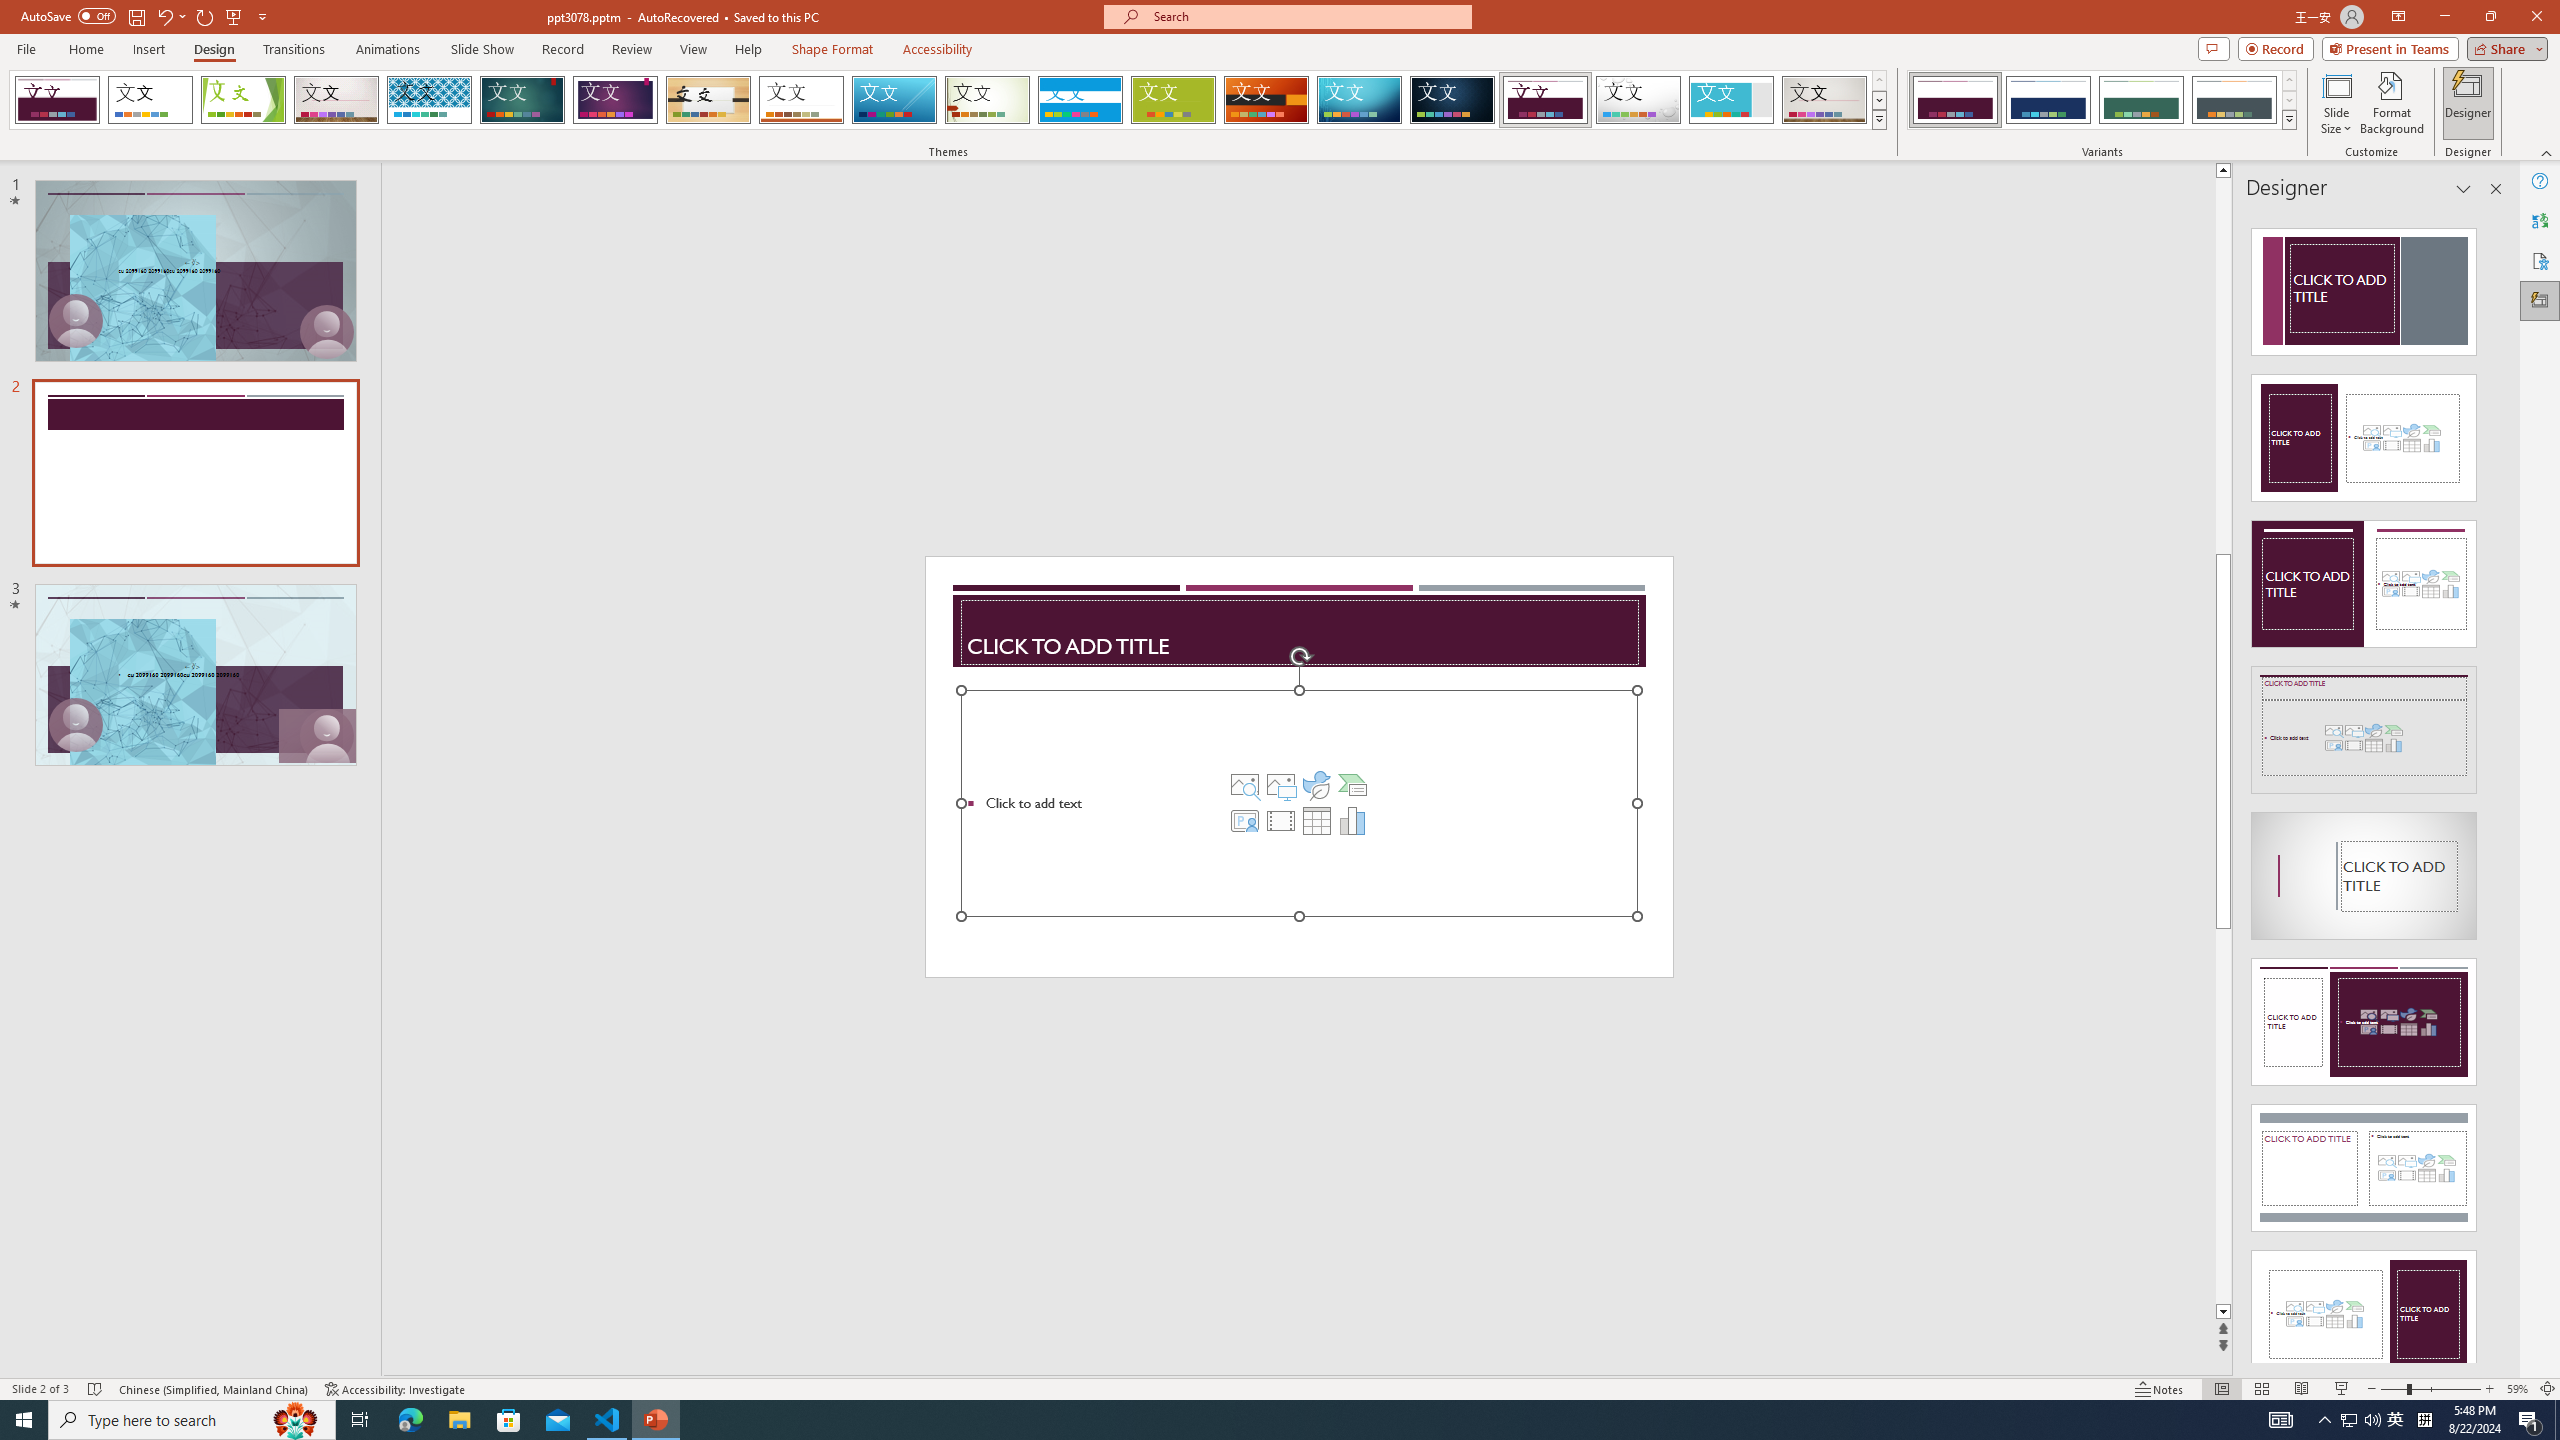 The width and height of the screenshot is (2560, 1440). What do you see at coordinates (522, 100) in the screenshot?
I see `Ion` at bounding box center [522, 100].